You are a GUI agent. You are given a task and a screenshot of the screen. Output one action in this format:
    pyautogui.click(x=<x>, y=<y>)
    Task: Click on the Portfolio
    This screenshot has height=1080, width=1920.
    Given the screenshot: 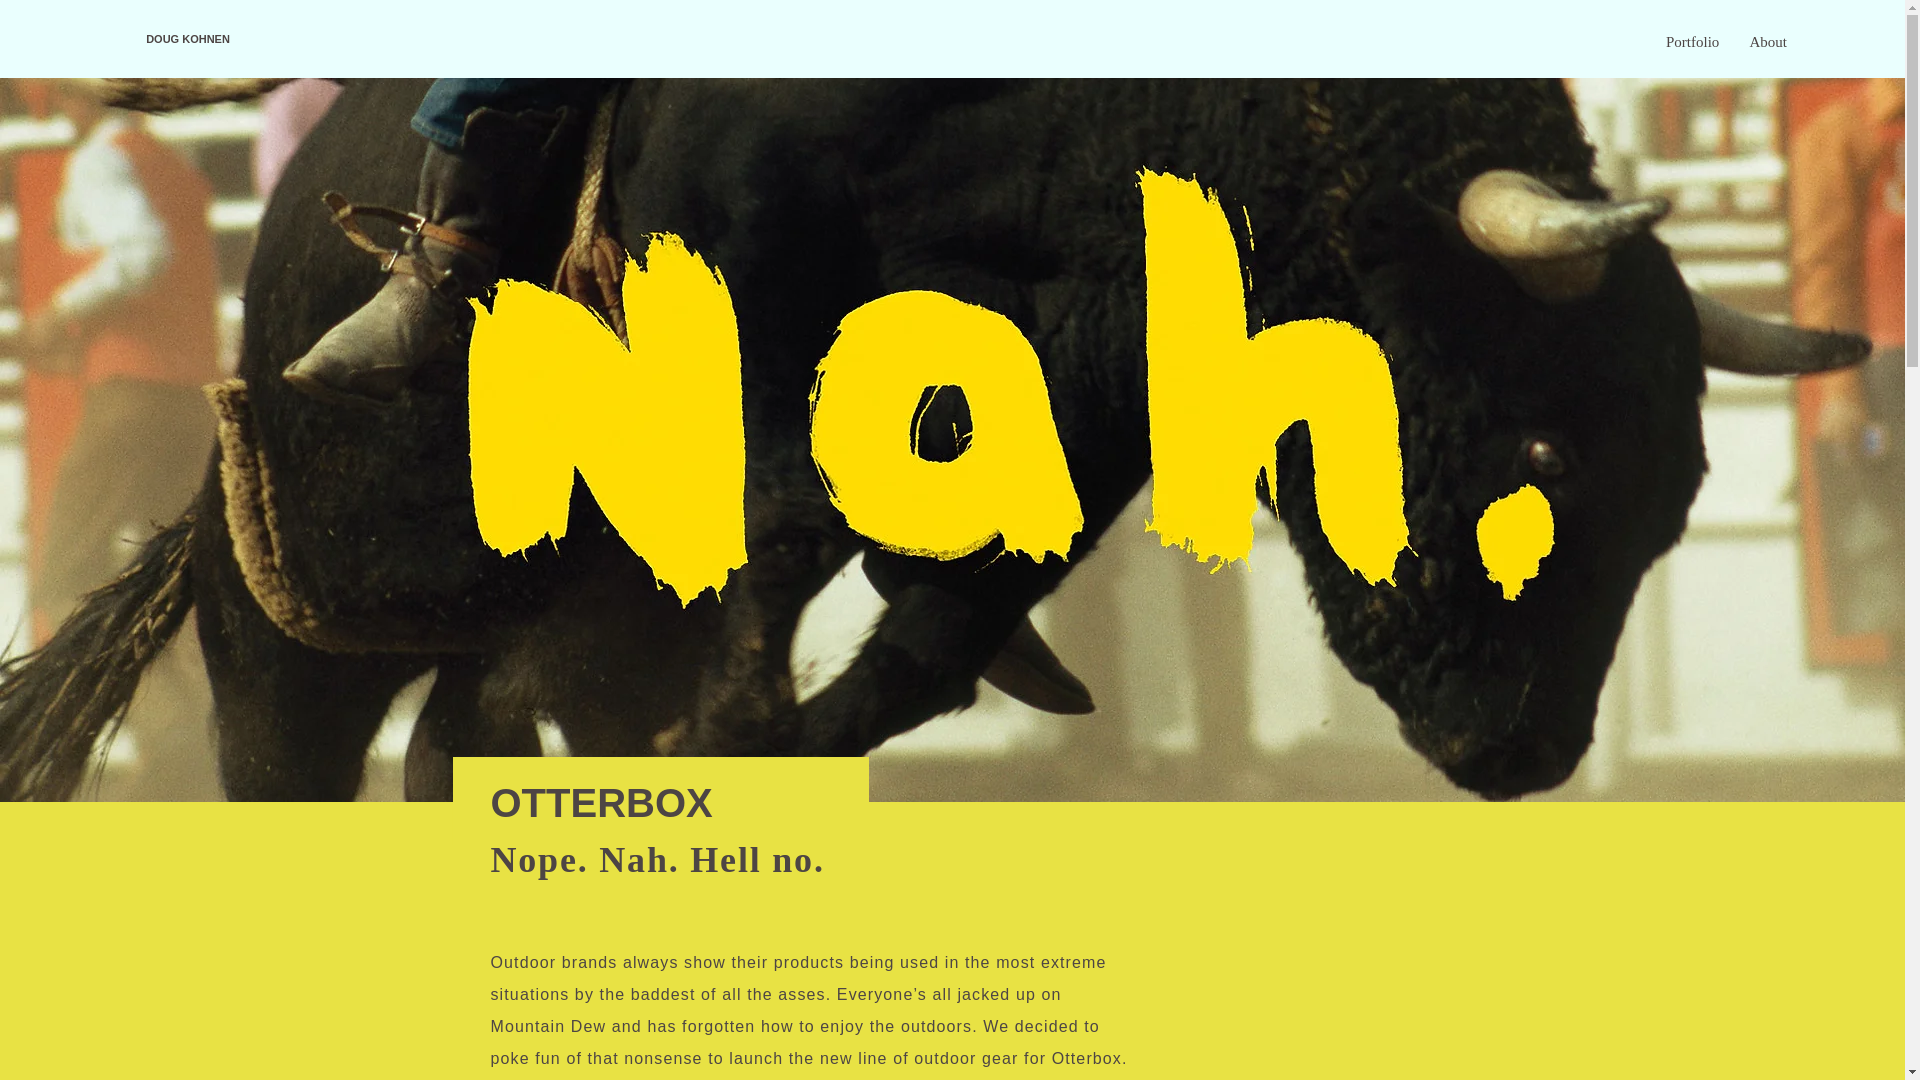 What is the action you would take?
    pyautogui.click(x=1692, y=42)
    